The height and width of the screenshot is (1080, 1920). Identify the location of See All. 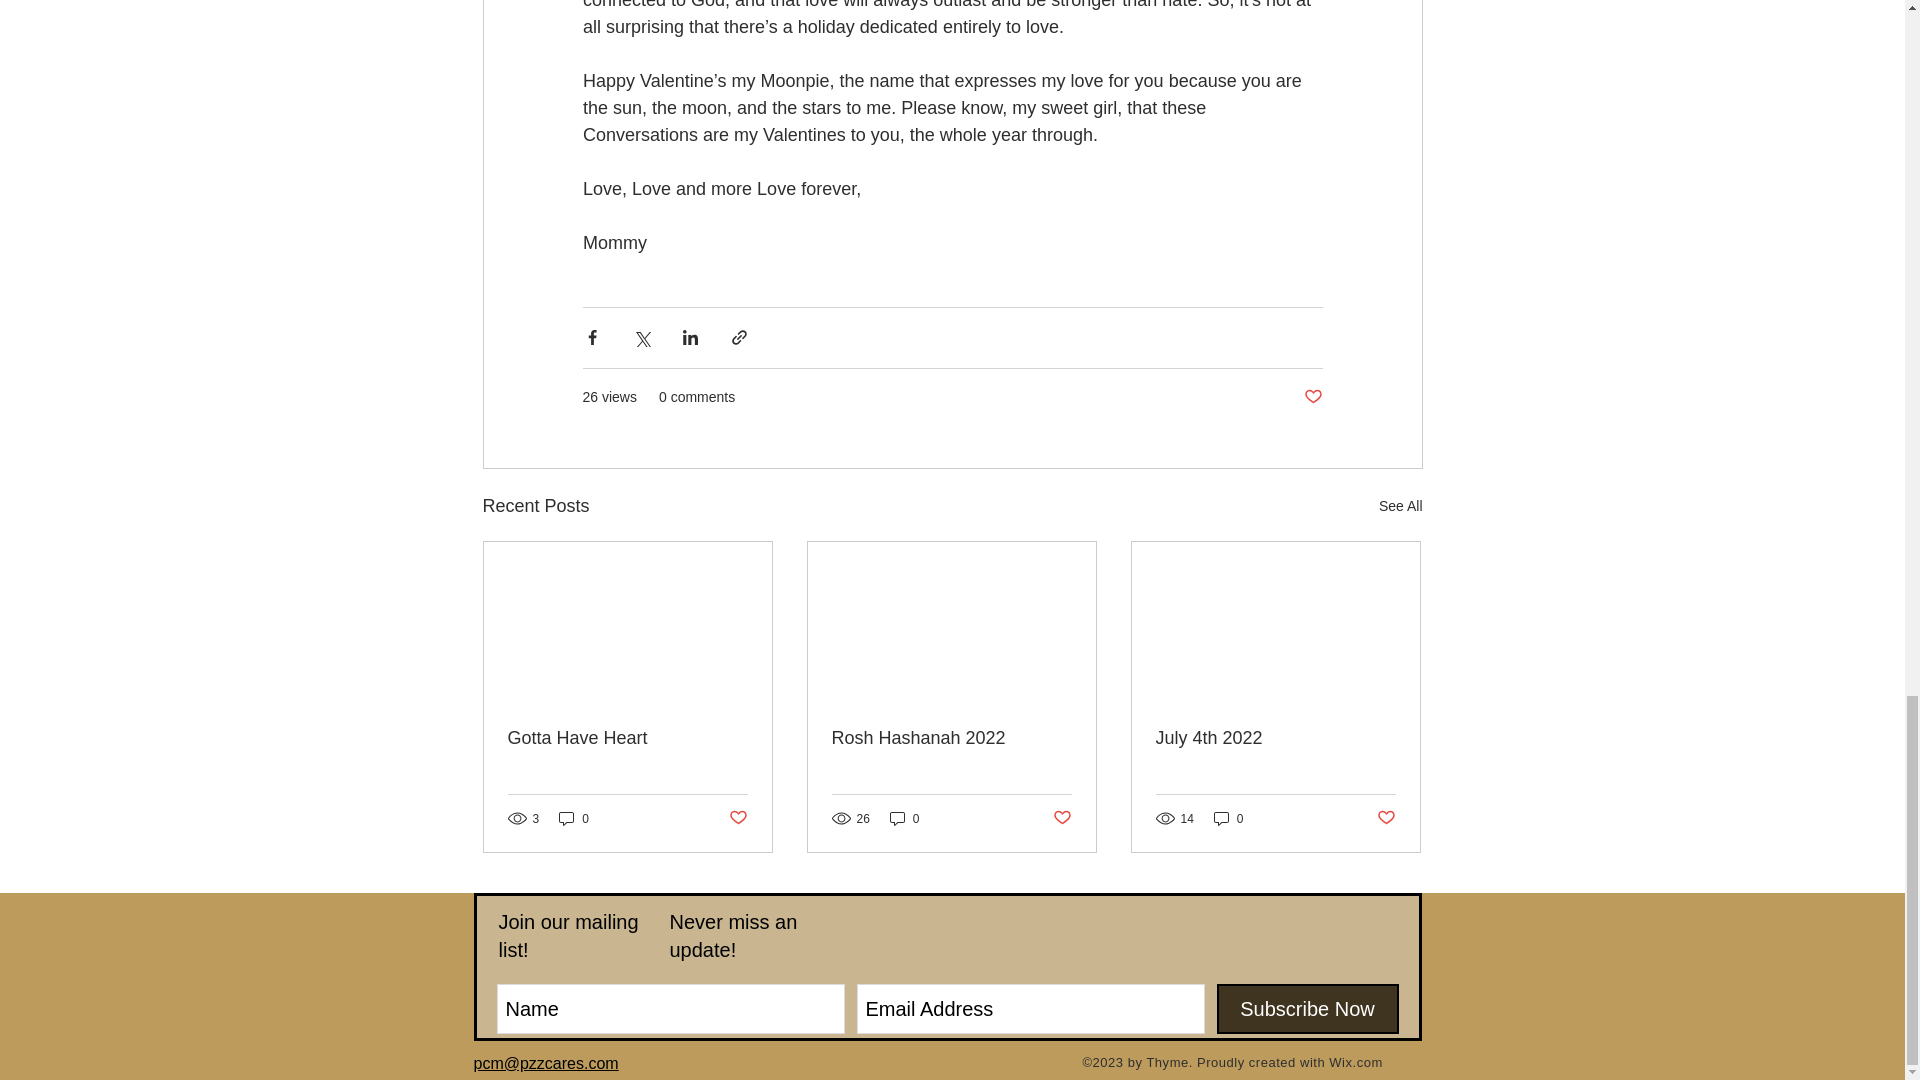
(1400, 506).